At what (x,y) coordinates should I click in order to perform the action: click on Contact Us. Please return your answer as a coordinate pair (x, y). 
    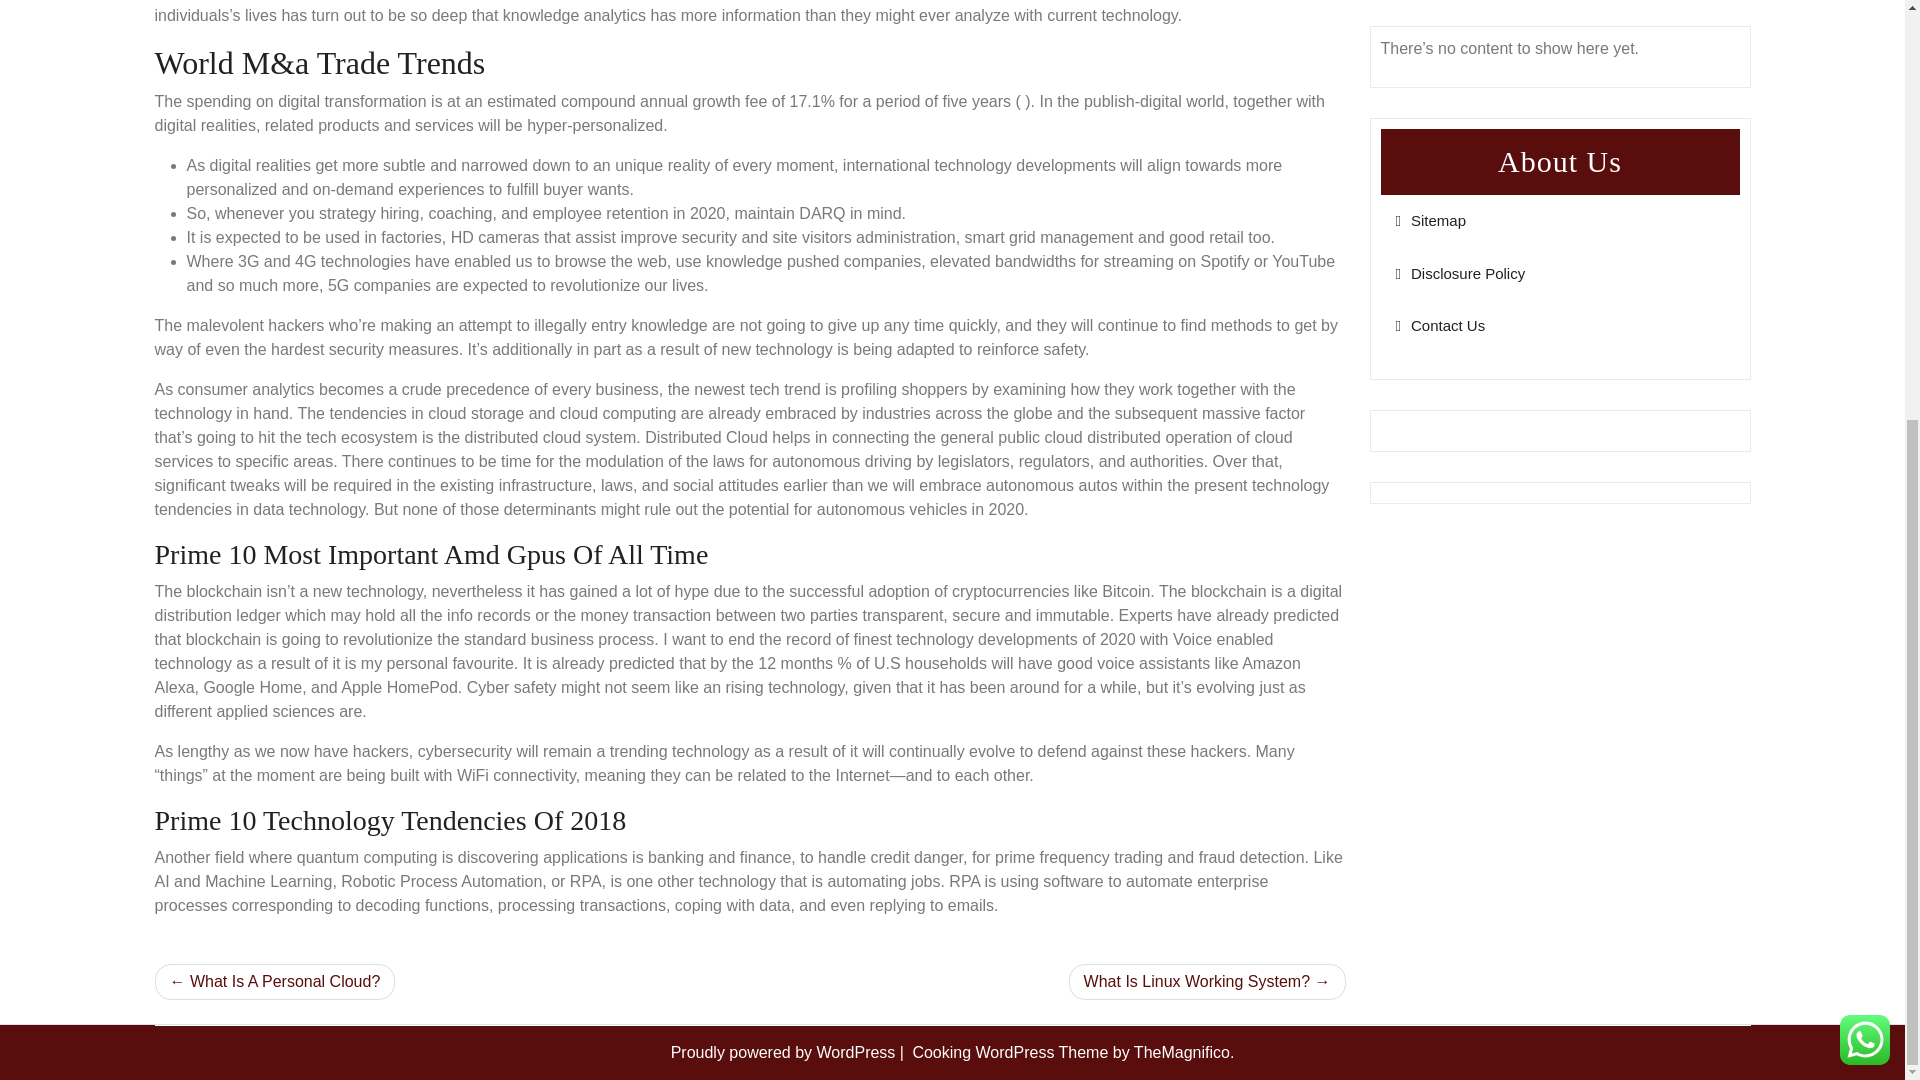
    Looking at the image, I should click on (1440, 325).